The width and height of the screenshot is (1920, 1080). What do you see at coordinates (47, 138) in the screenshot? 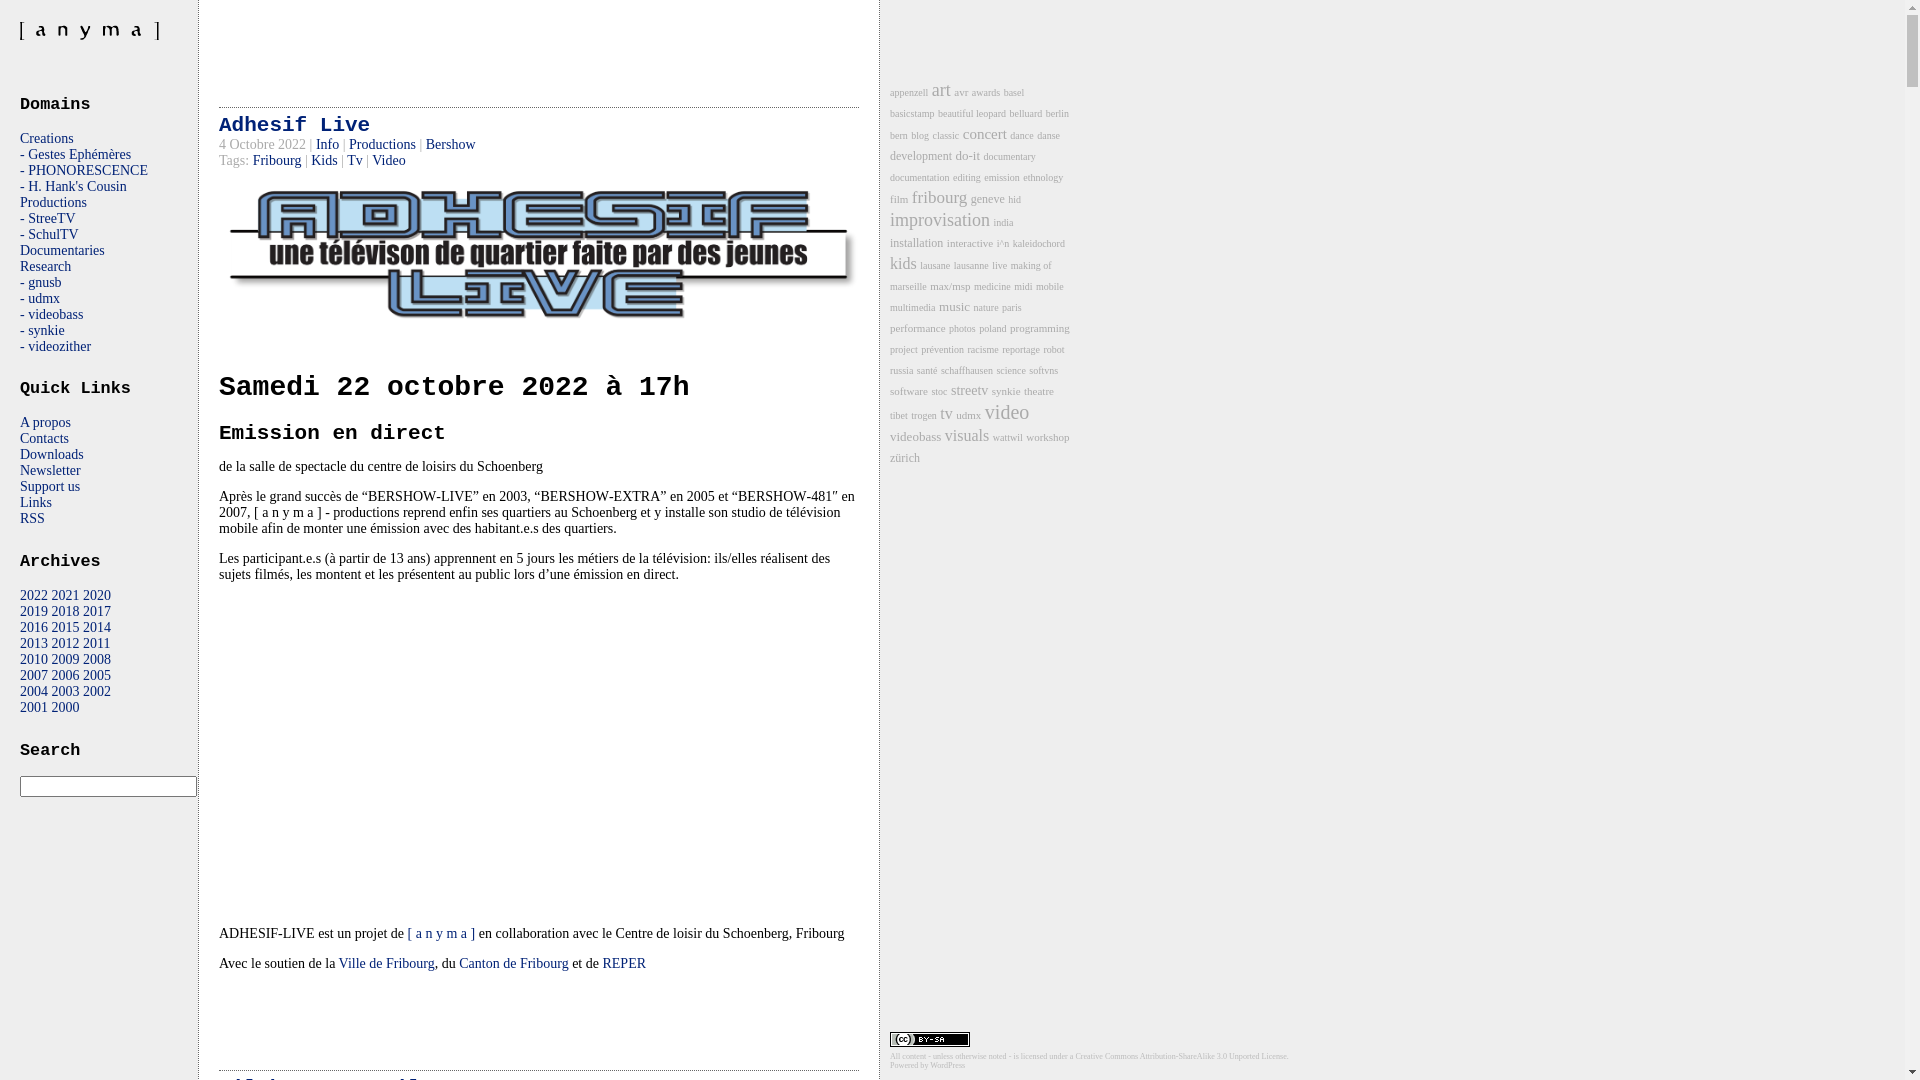
I see `Creations` at bounding box center [47, 138].